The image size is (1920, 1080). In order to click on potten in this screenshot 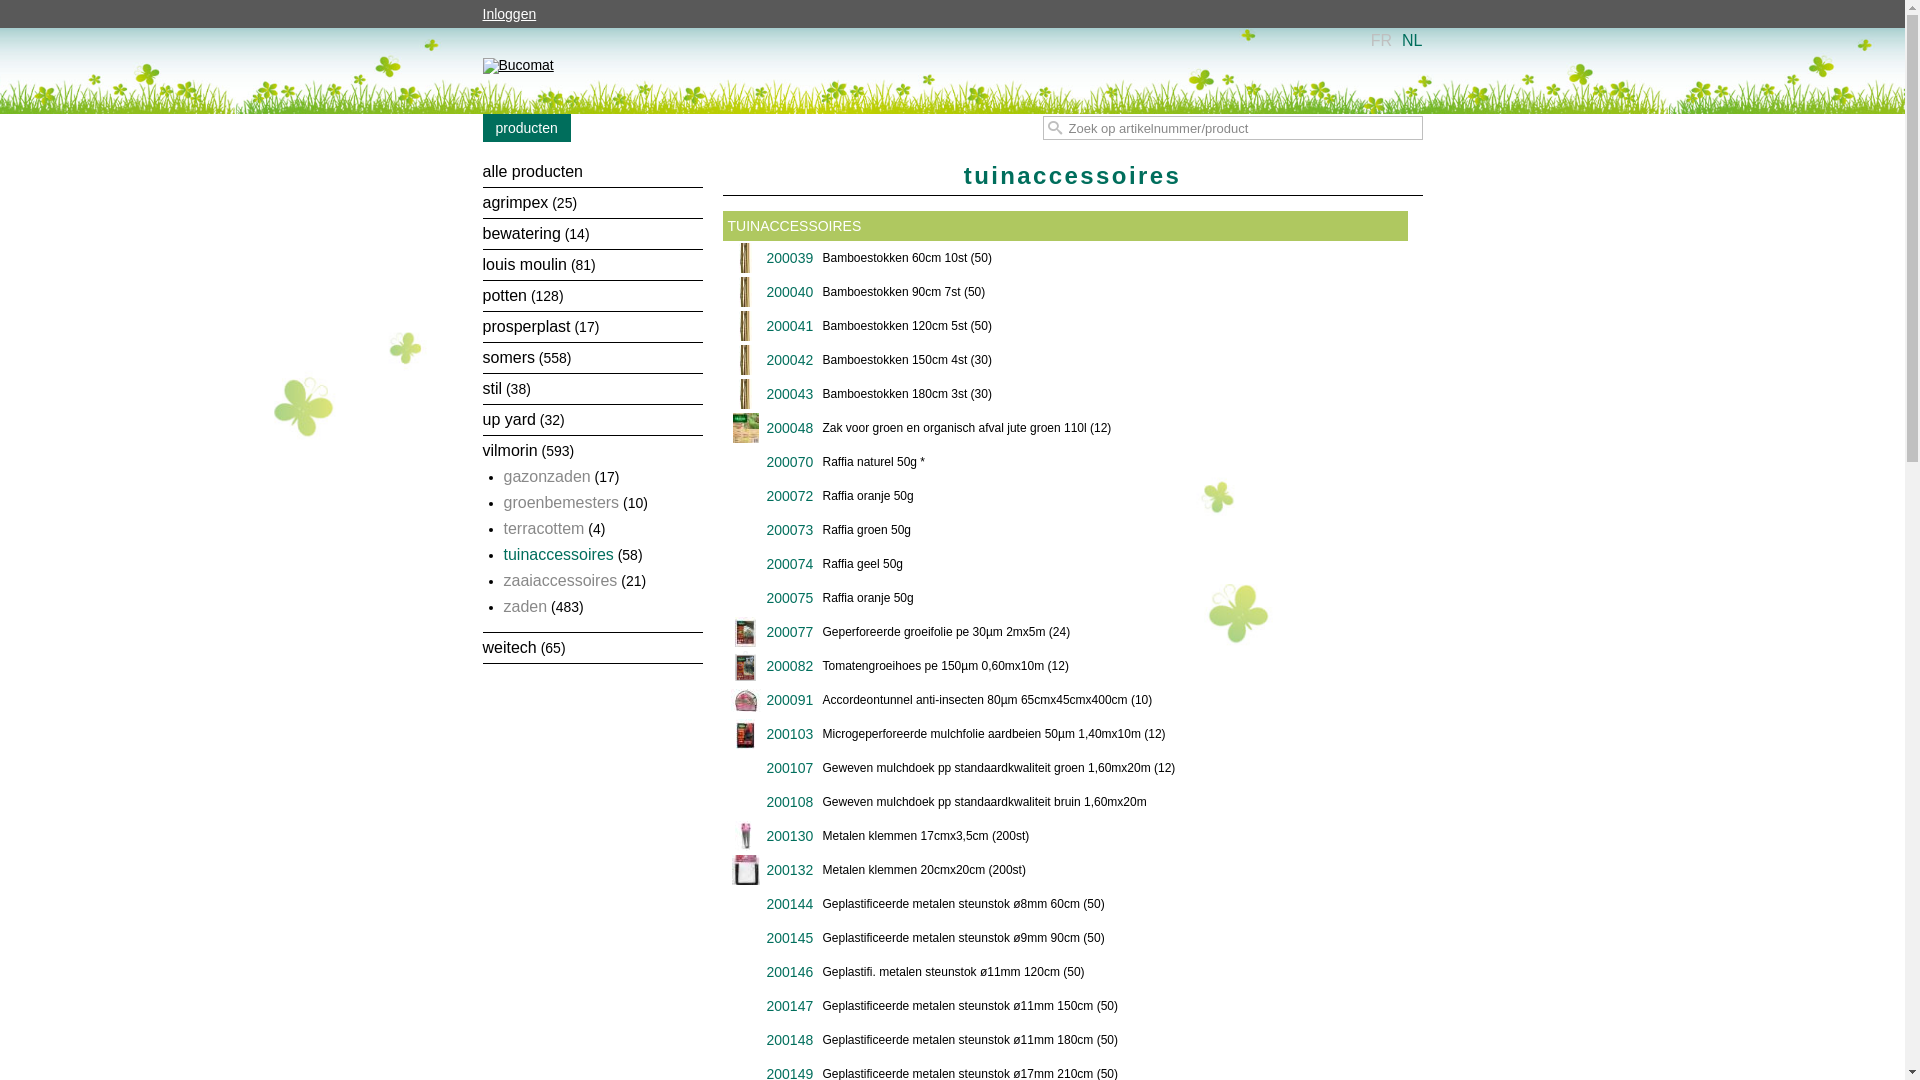, I will do `click(504, 296)`.